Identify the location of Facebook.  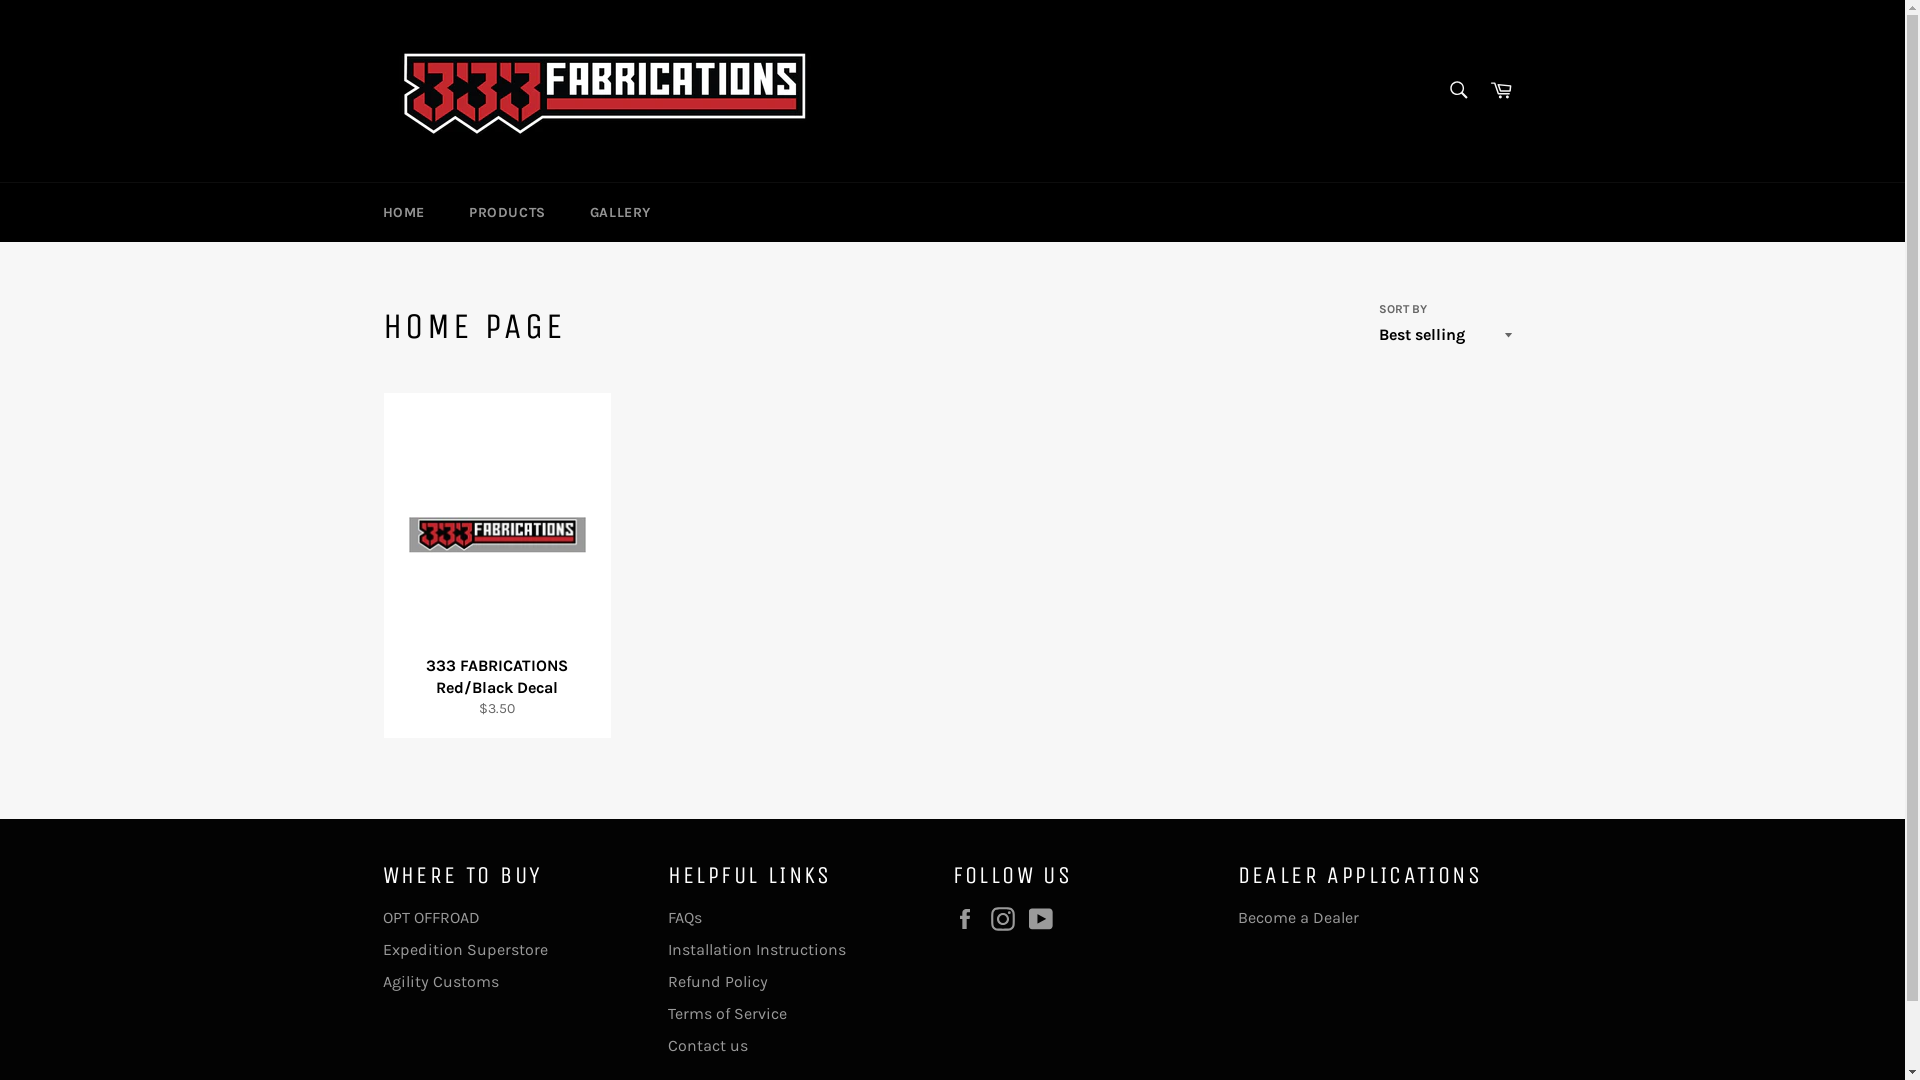
(969, 919).